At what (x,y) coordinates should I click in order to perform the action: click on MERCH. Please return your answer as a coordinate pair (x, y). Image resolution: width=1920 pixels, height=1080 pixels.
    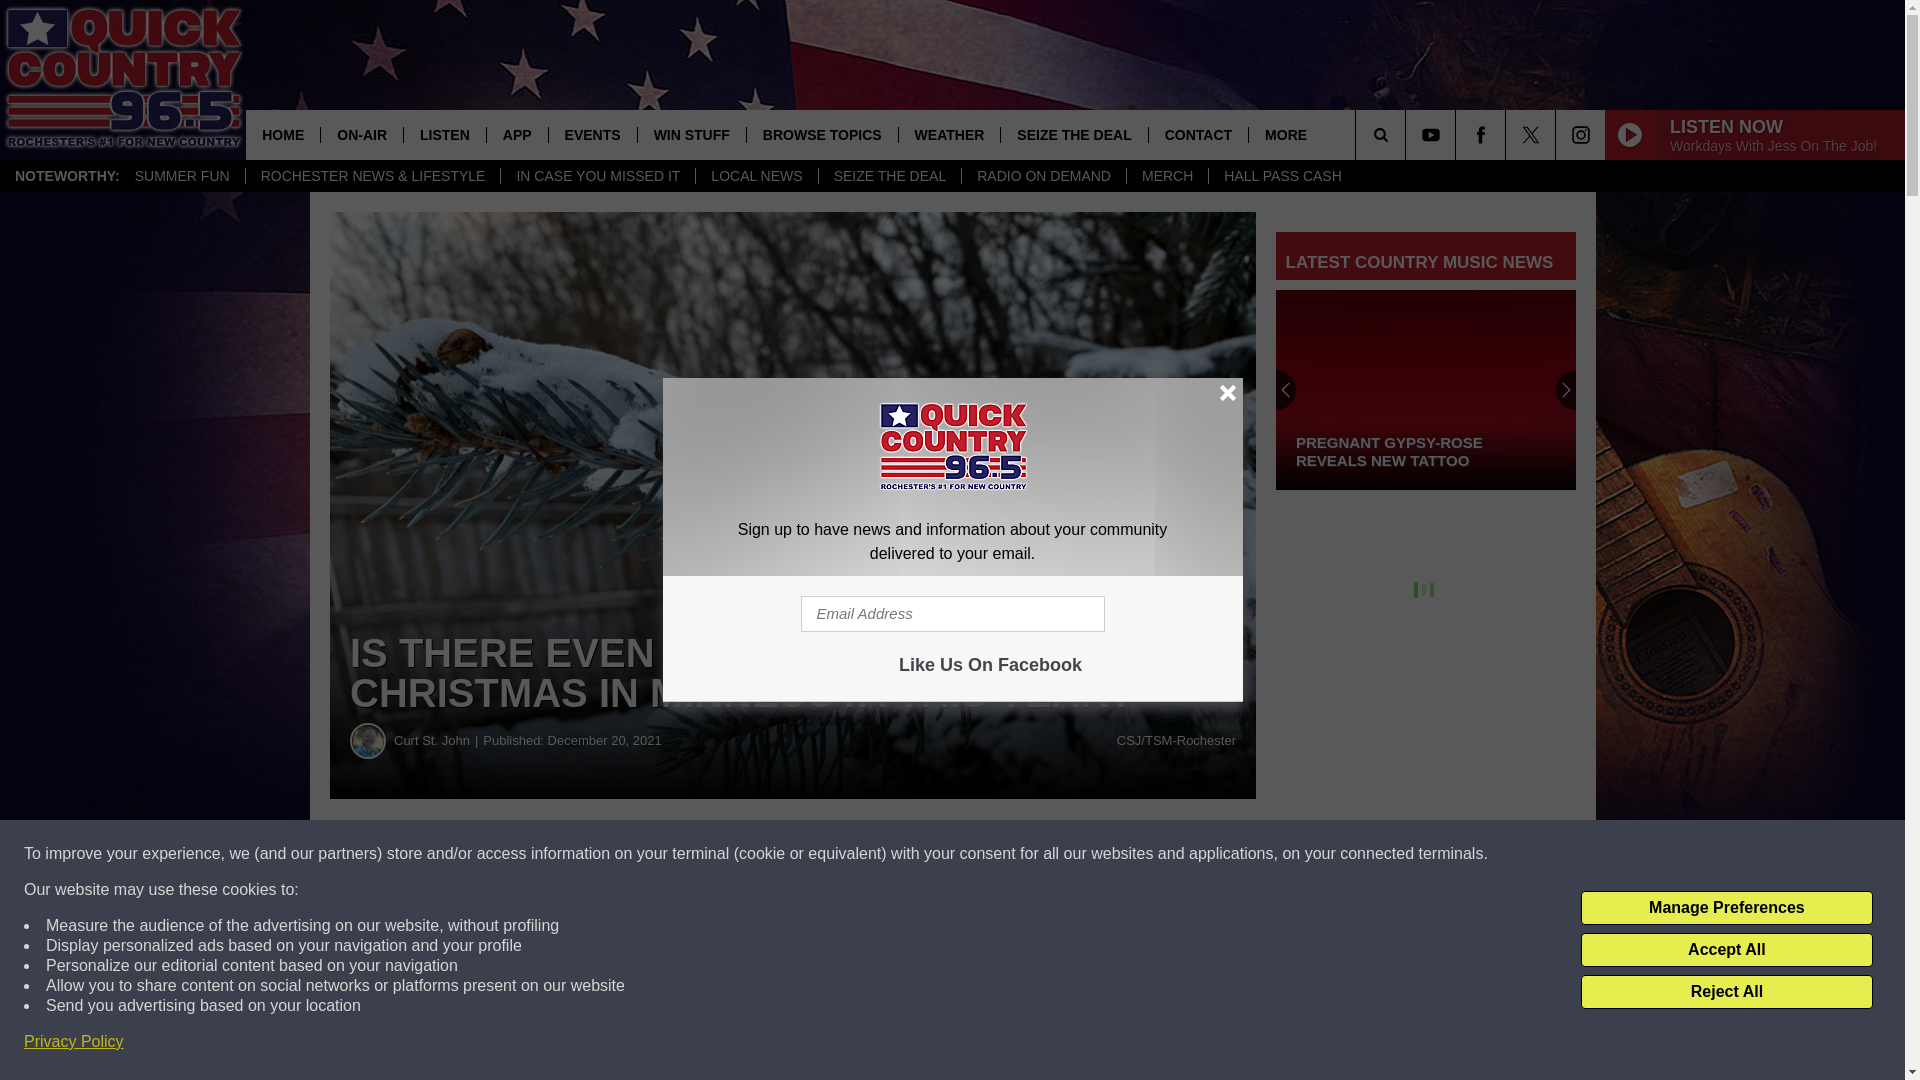
    Looking at the image, I should click on (1166, 176).